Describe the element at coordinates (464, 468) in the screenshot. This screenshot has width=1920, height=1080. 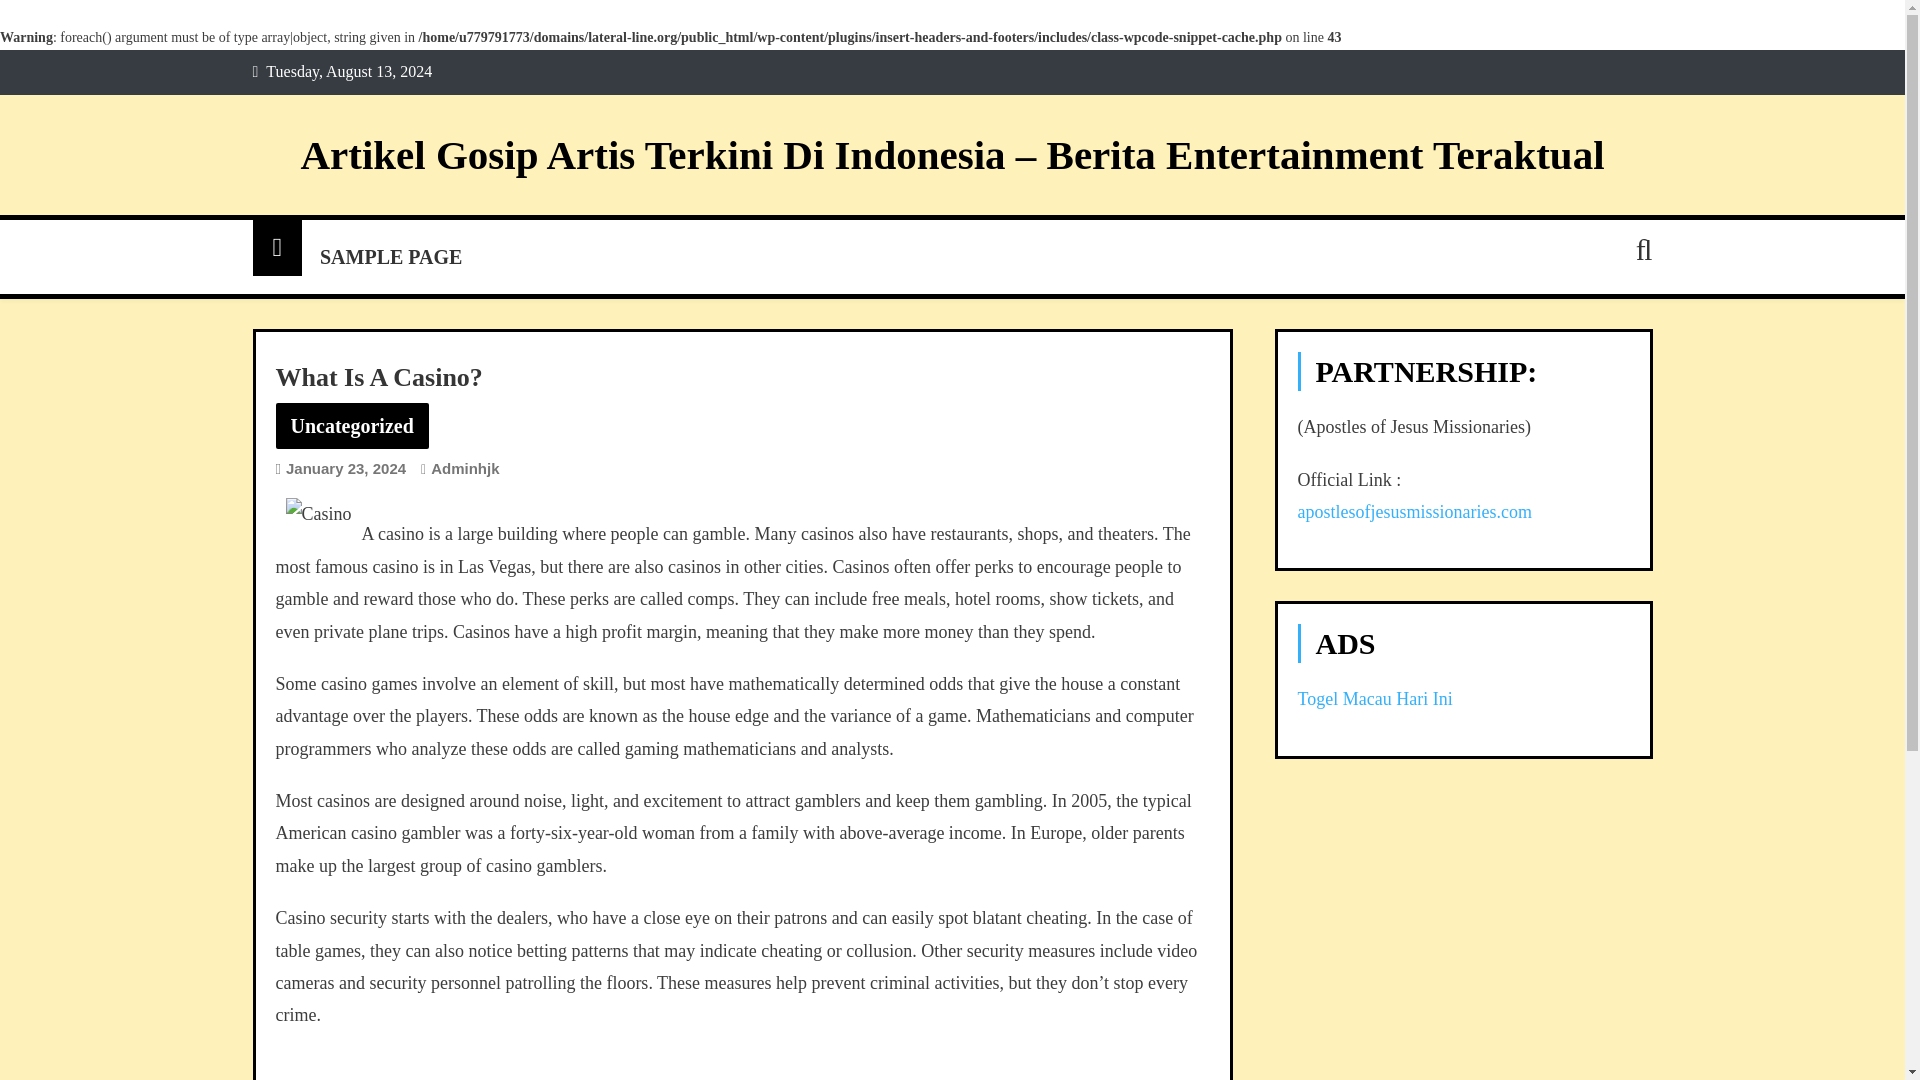
I see `Adminhjk` at that location.